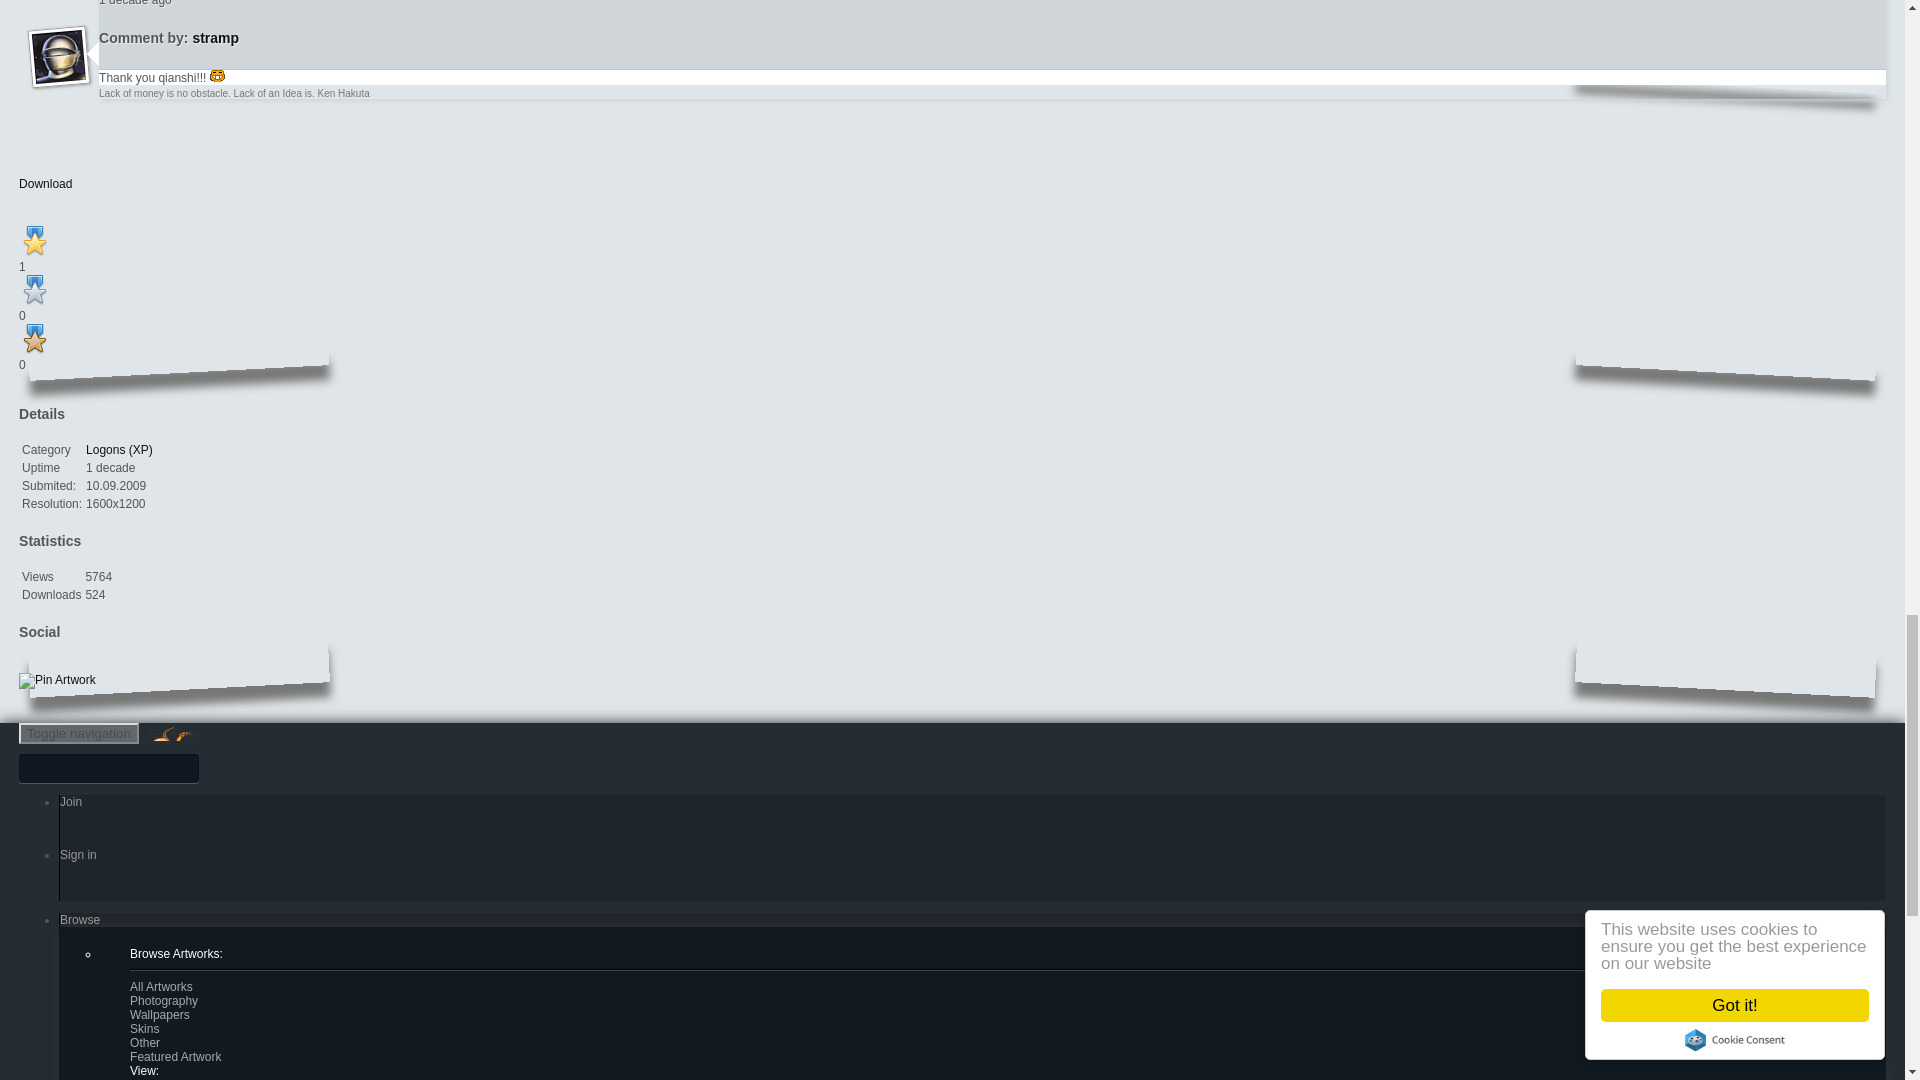 The width and height of the screenshot is (1920, 1080). Describe the element at coordinates (162, 986) in the screenshot. I see `All Artworks` at that location.